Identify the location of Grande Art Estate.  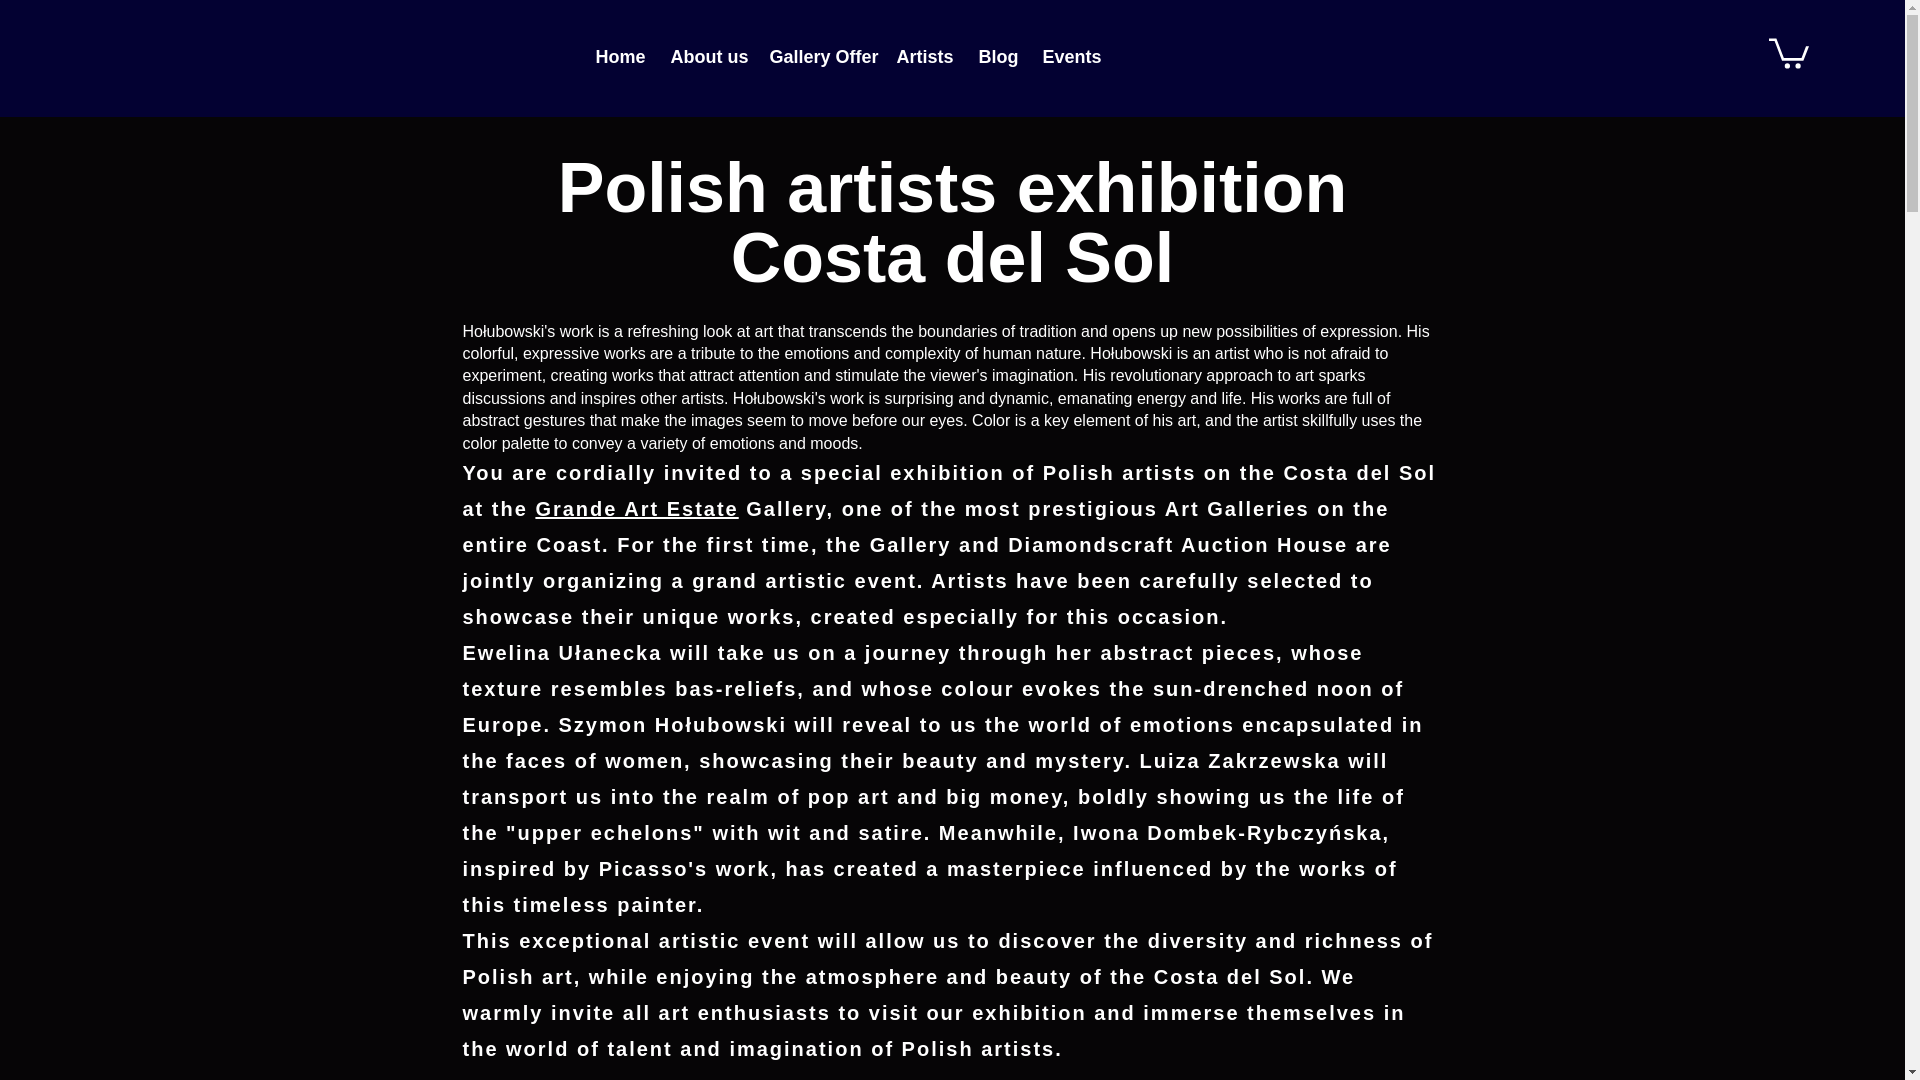
(636, 508).